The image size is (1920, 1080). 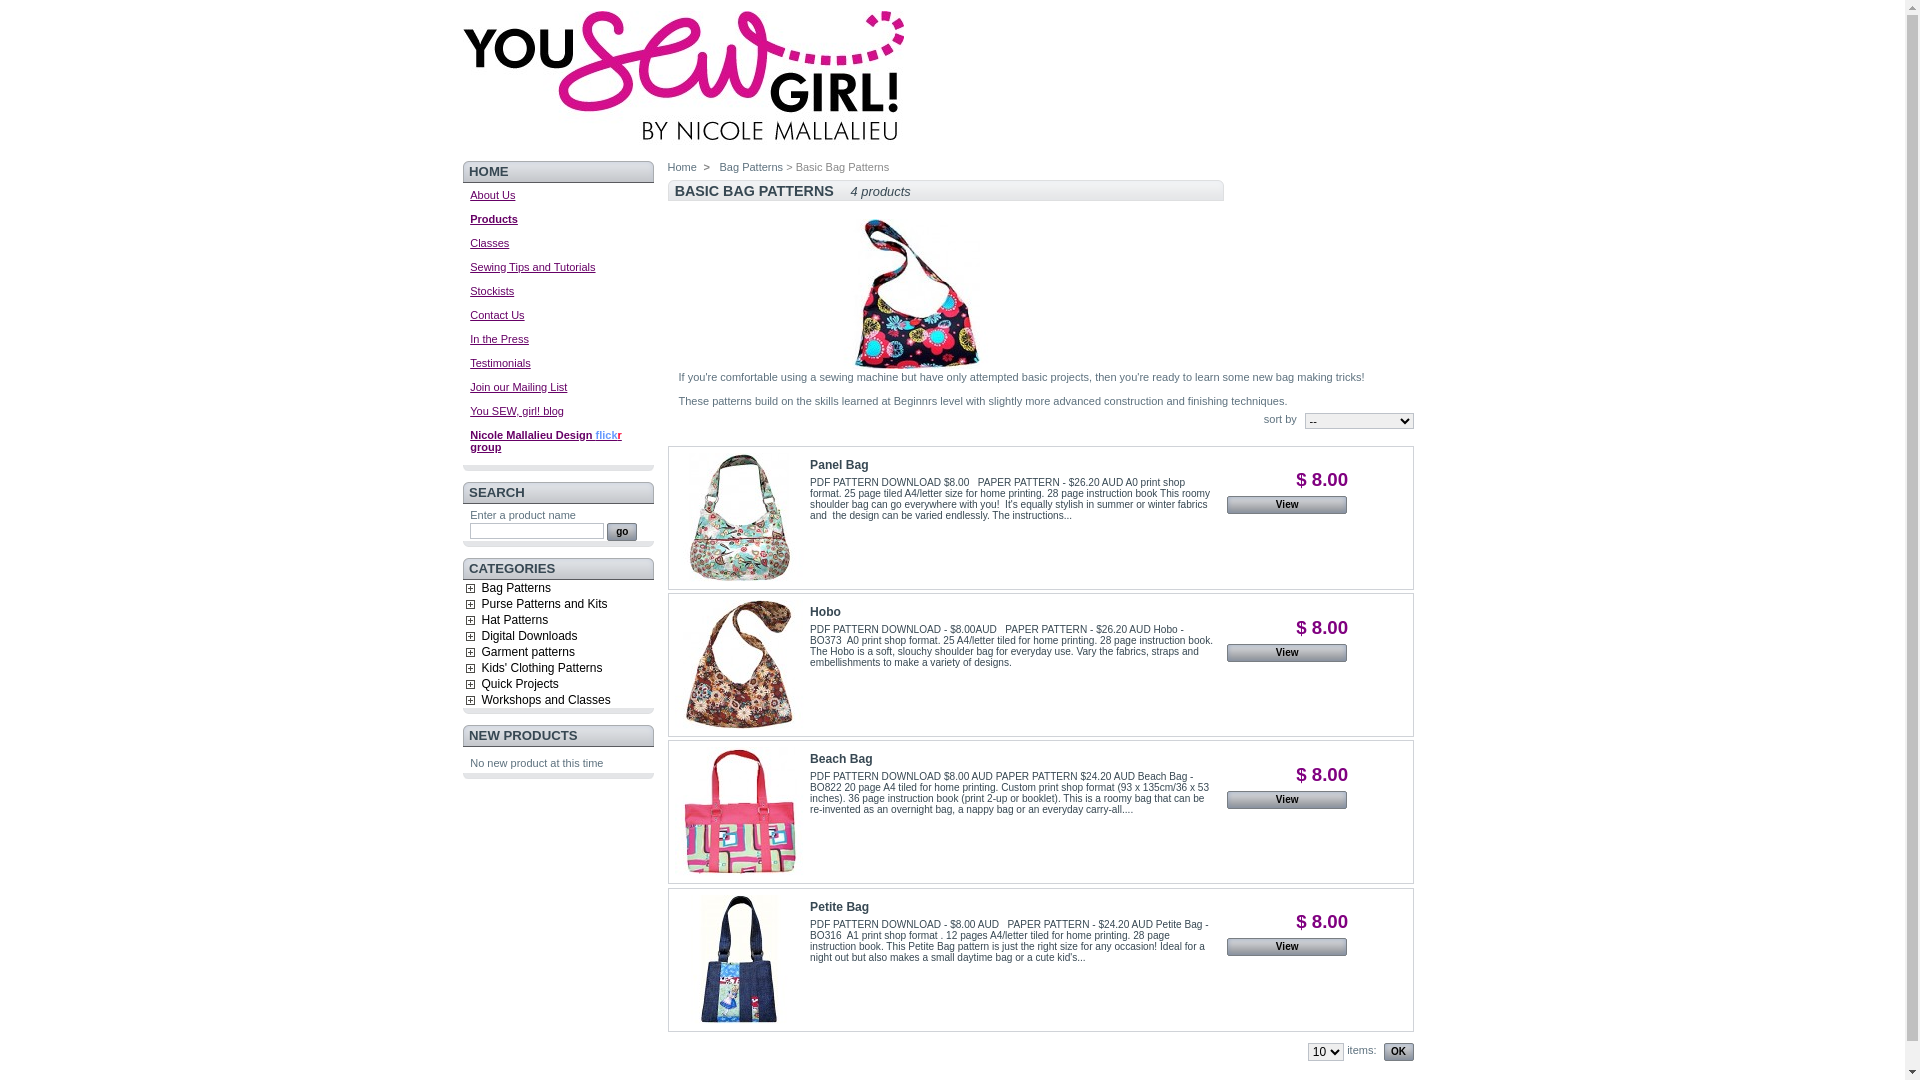 I want to click on Beach Bag, so click(x=738, y=812).